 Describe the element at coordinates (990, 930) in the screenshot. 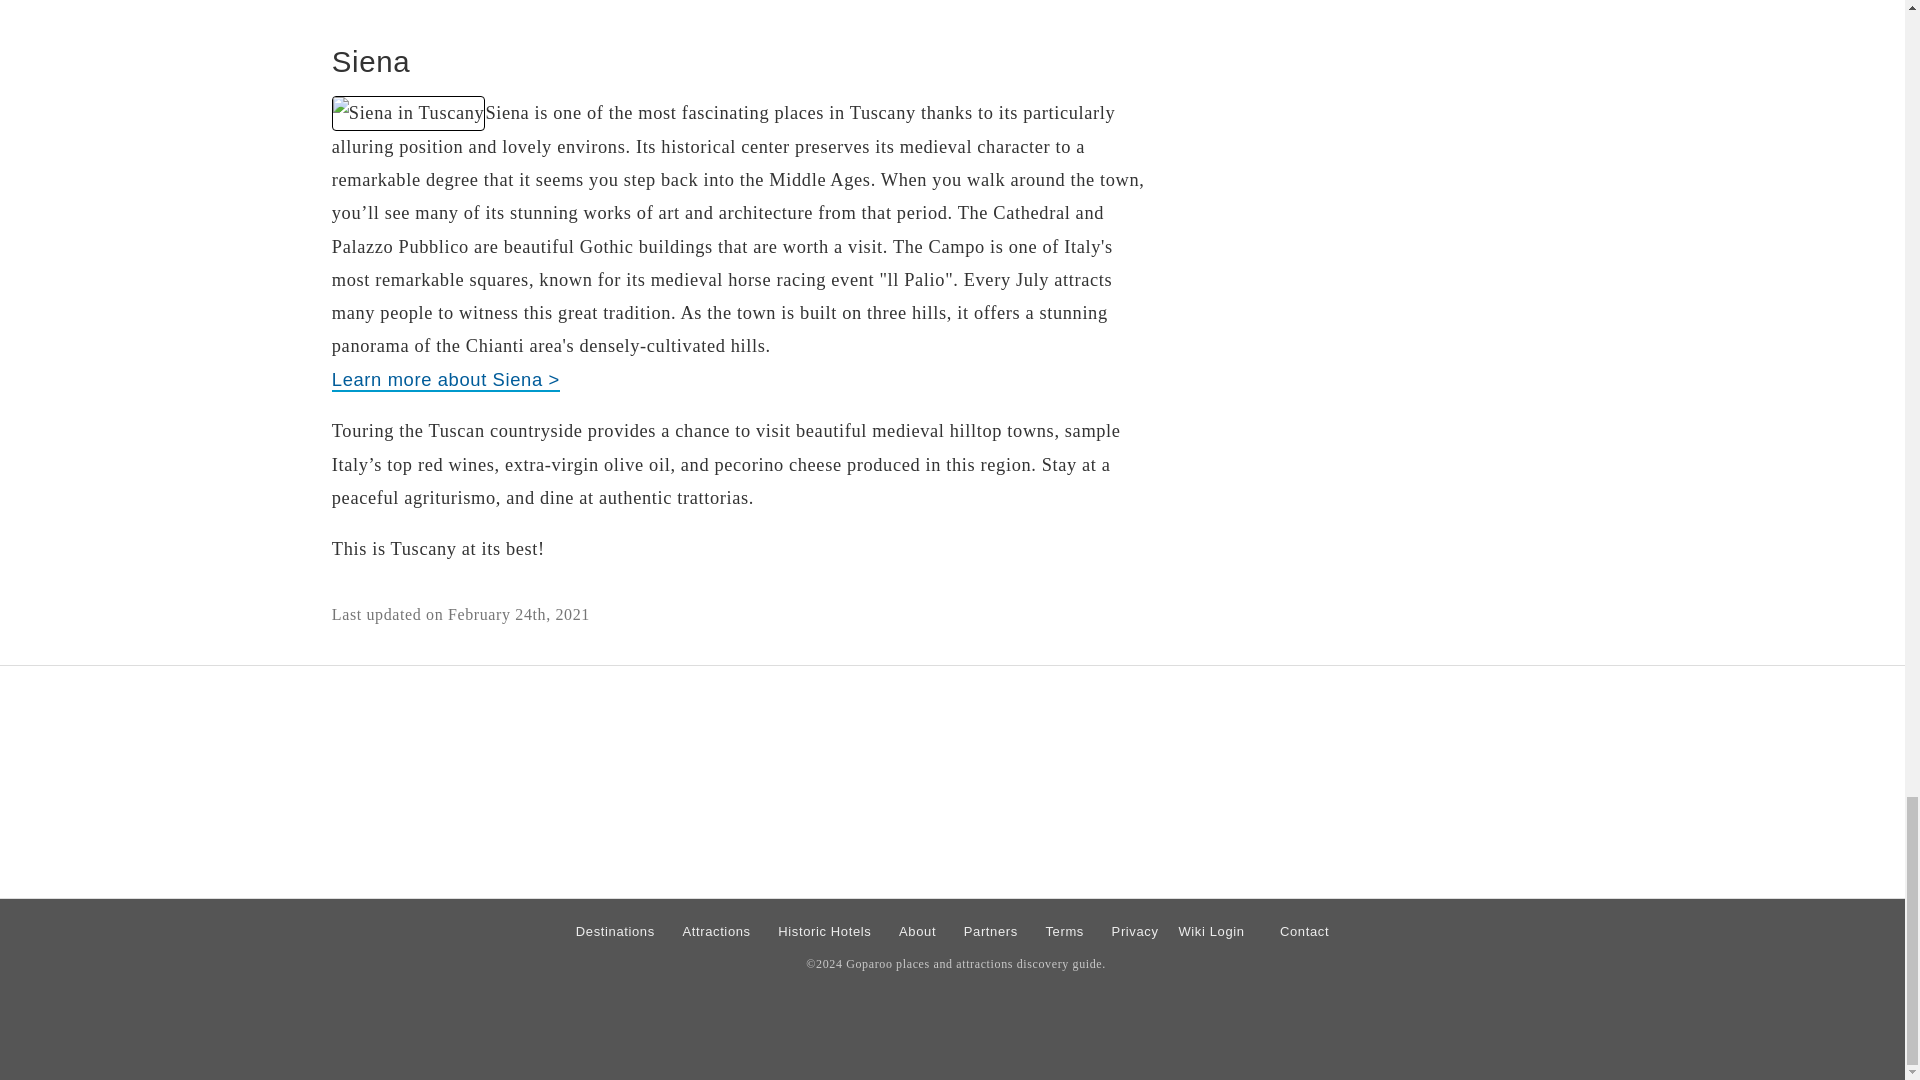

I see `Partners` at that location.